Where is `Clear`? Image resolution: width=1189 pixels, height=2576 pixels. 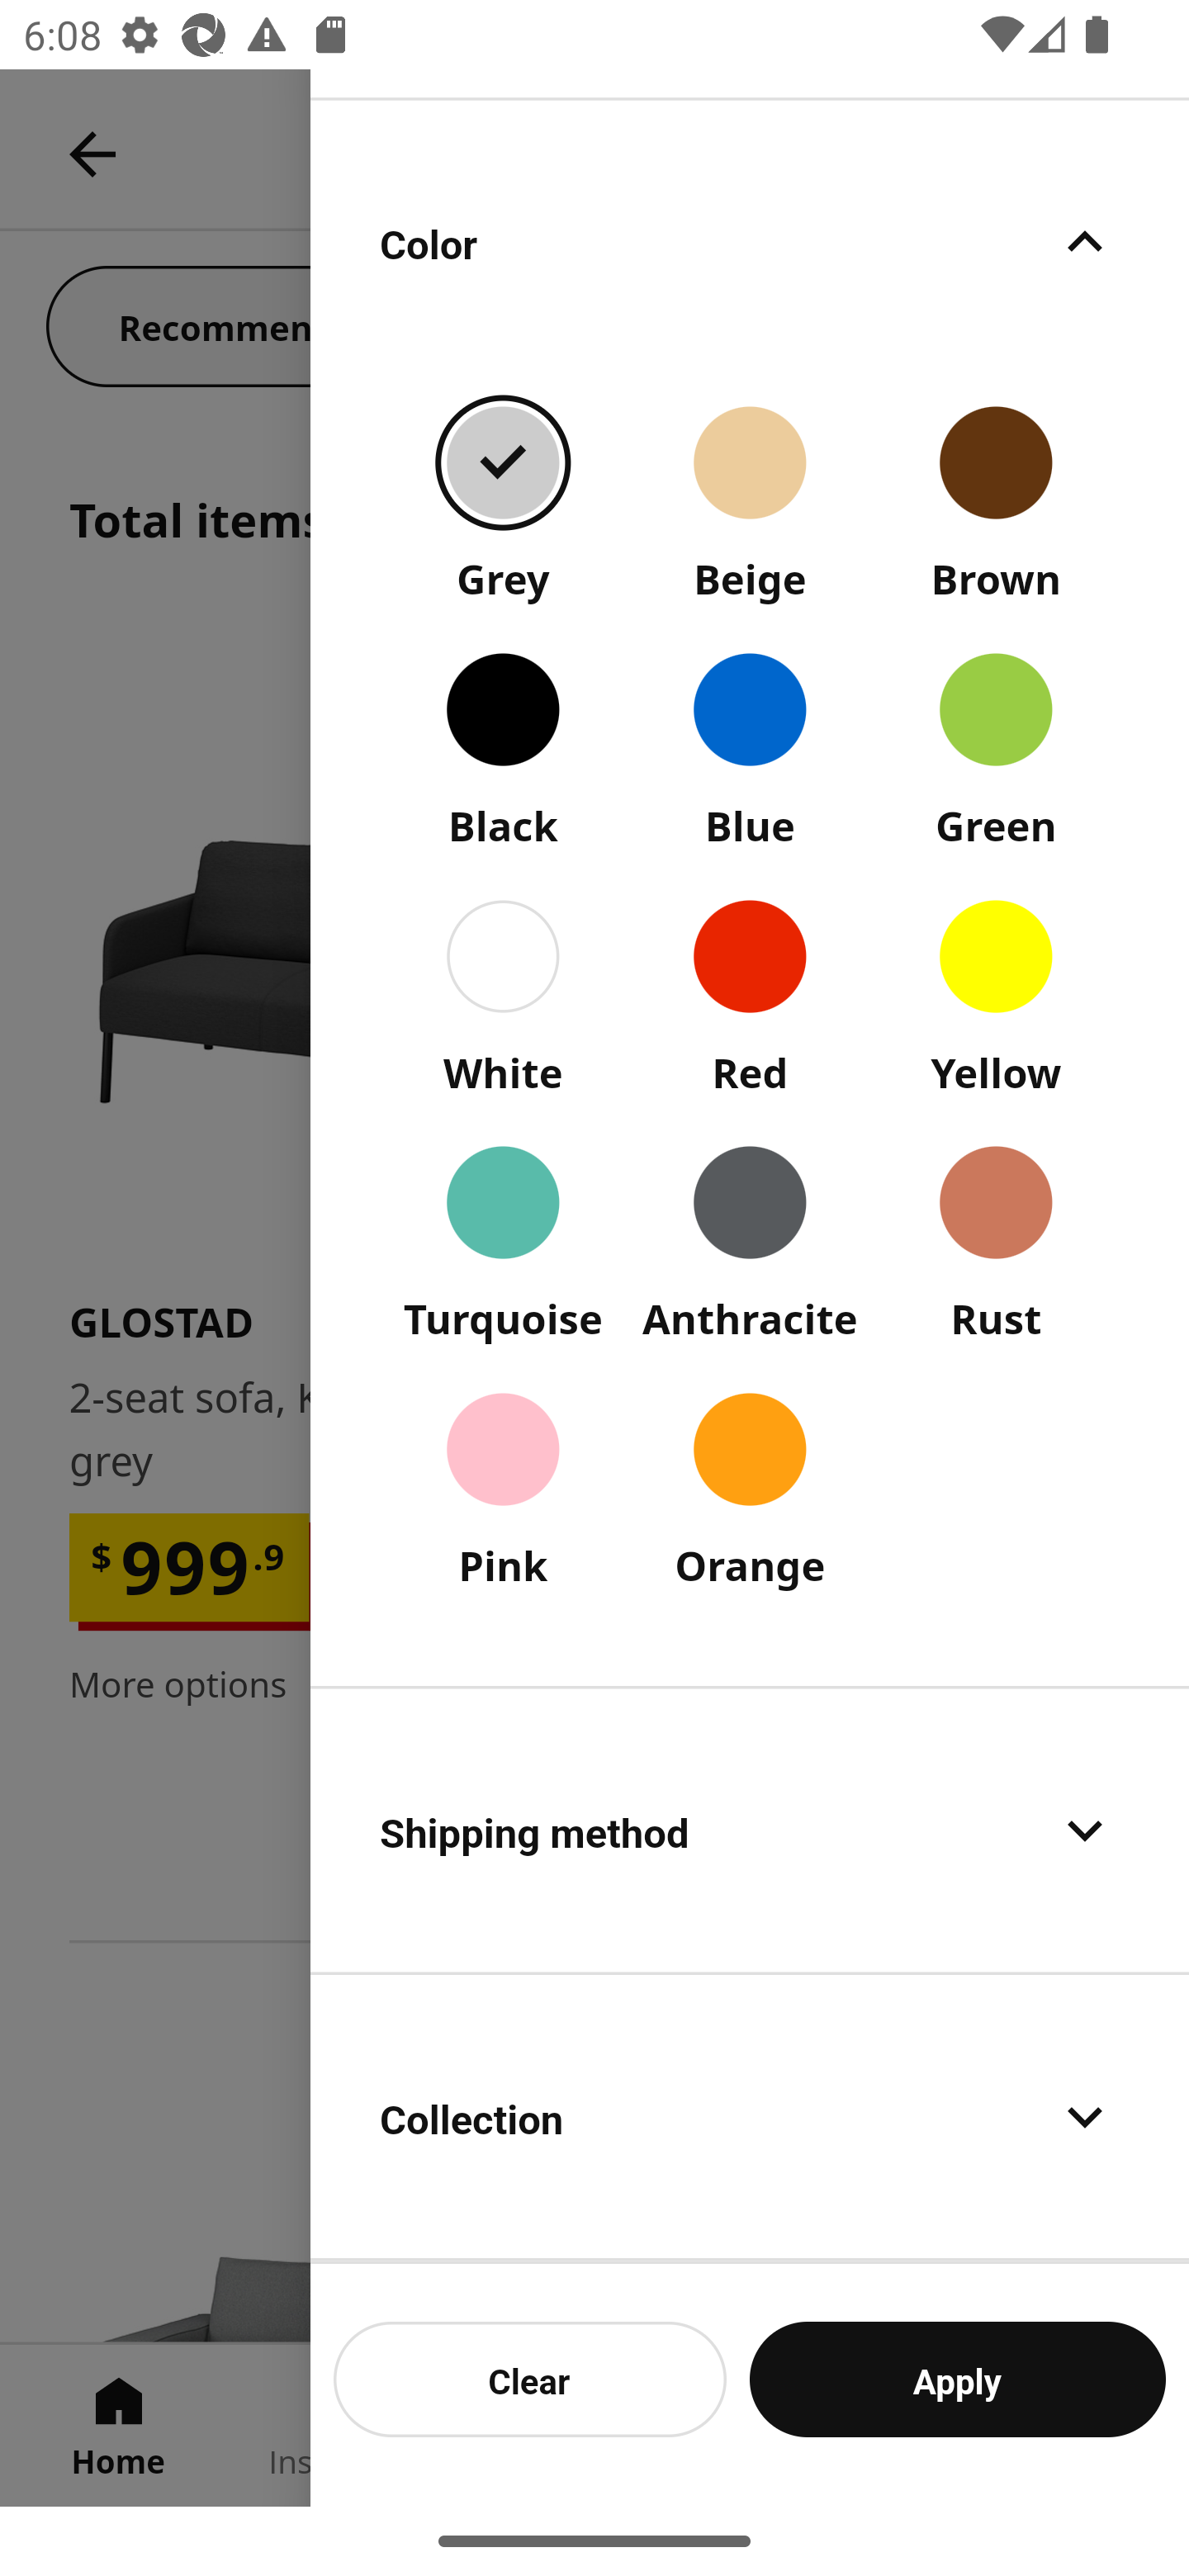 Clear is located at coordinates (530, 2379).